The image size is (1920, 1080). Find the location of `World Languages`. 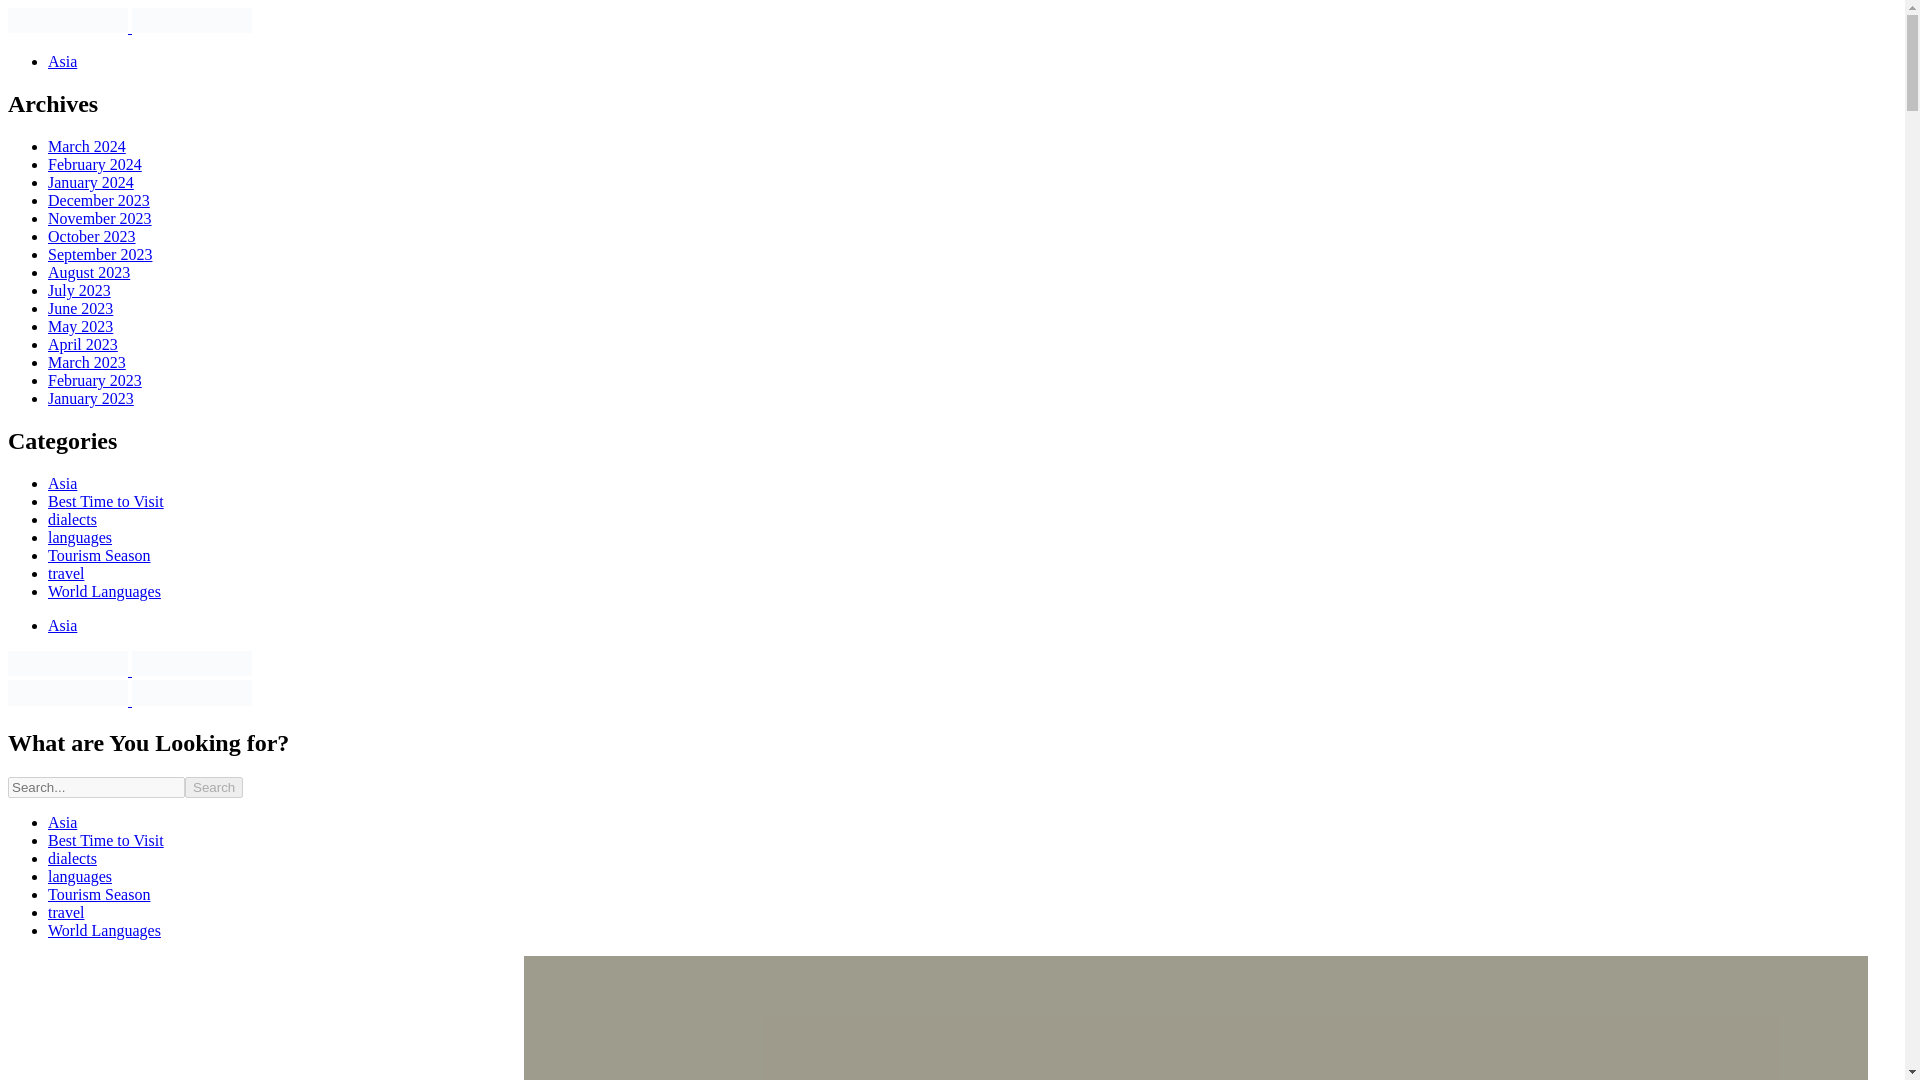

World Languages is located at coordinates (104, 930).